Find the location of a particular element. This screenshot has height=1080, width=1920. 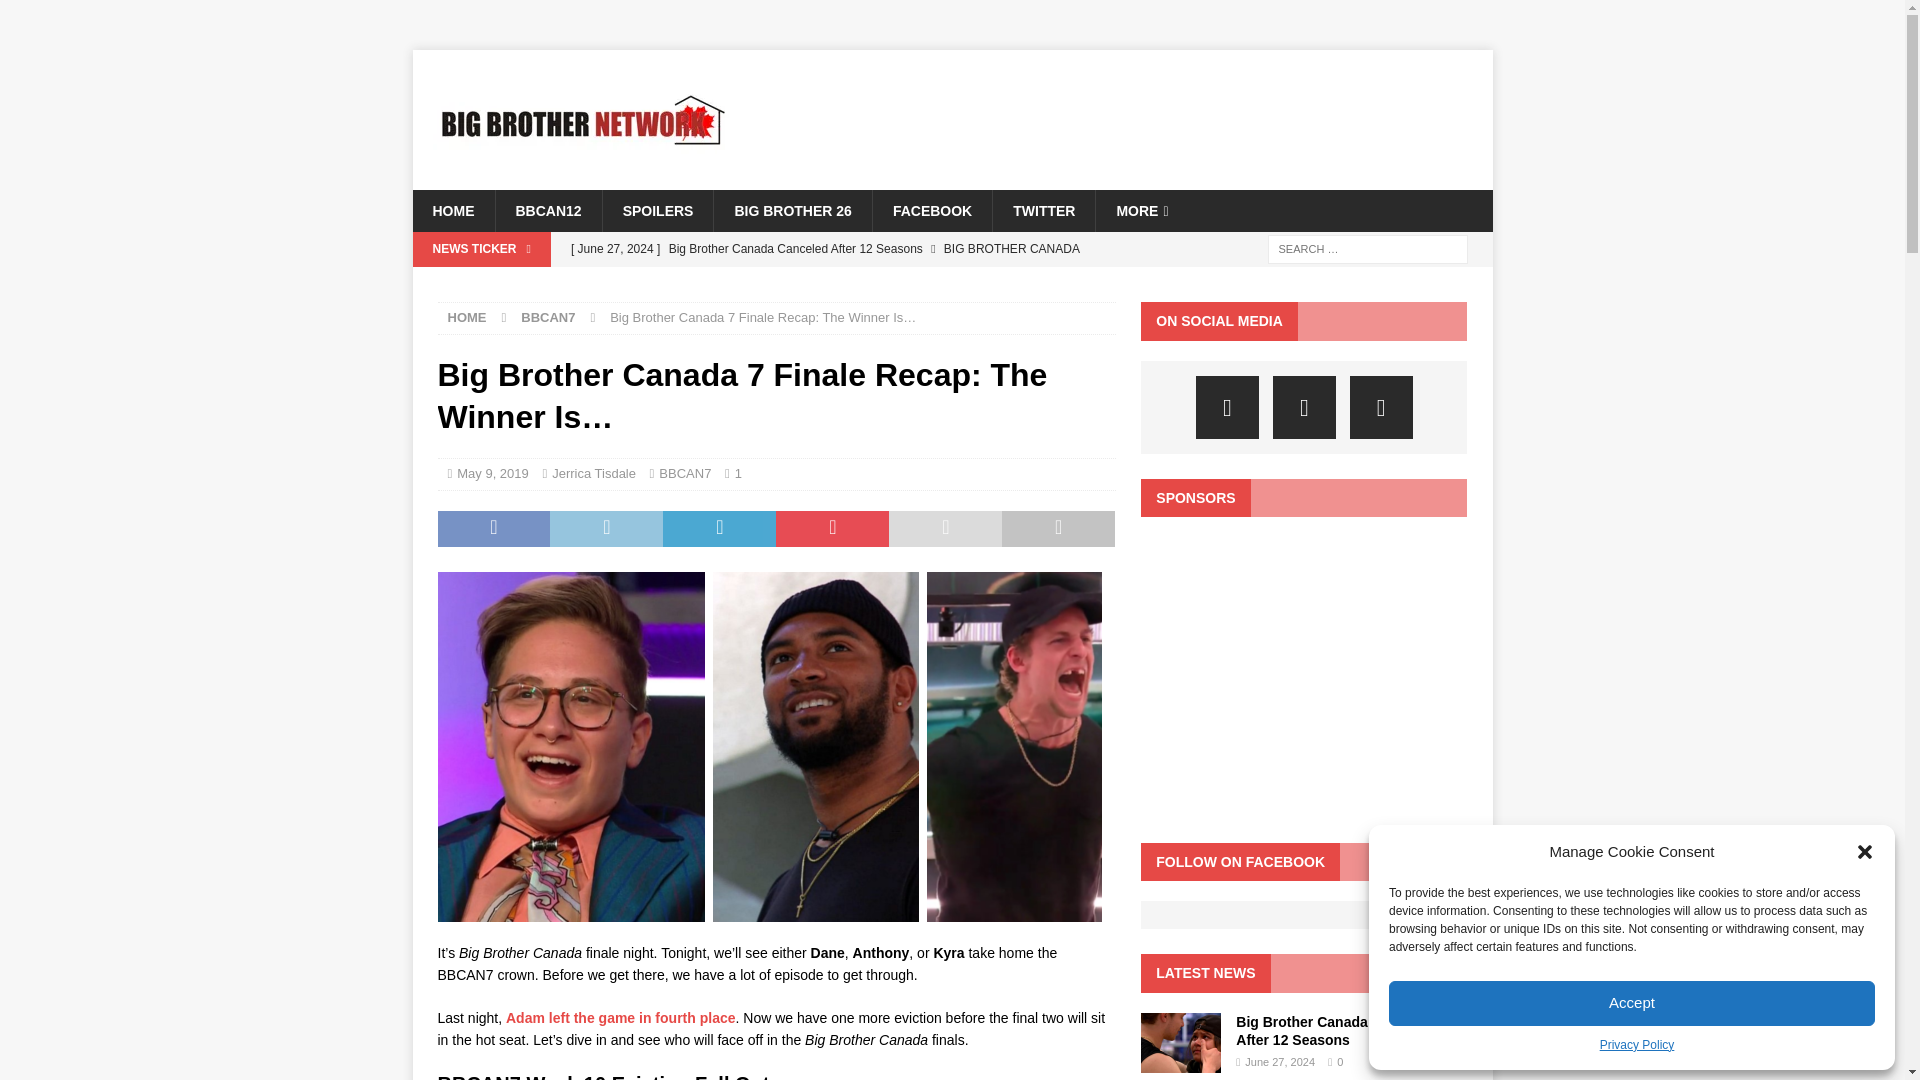

FACEBOOK is located at coordinates (932, 211).